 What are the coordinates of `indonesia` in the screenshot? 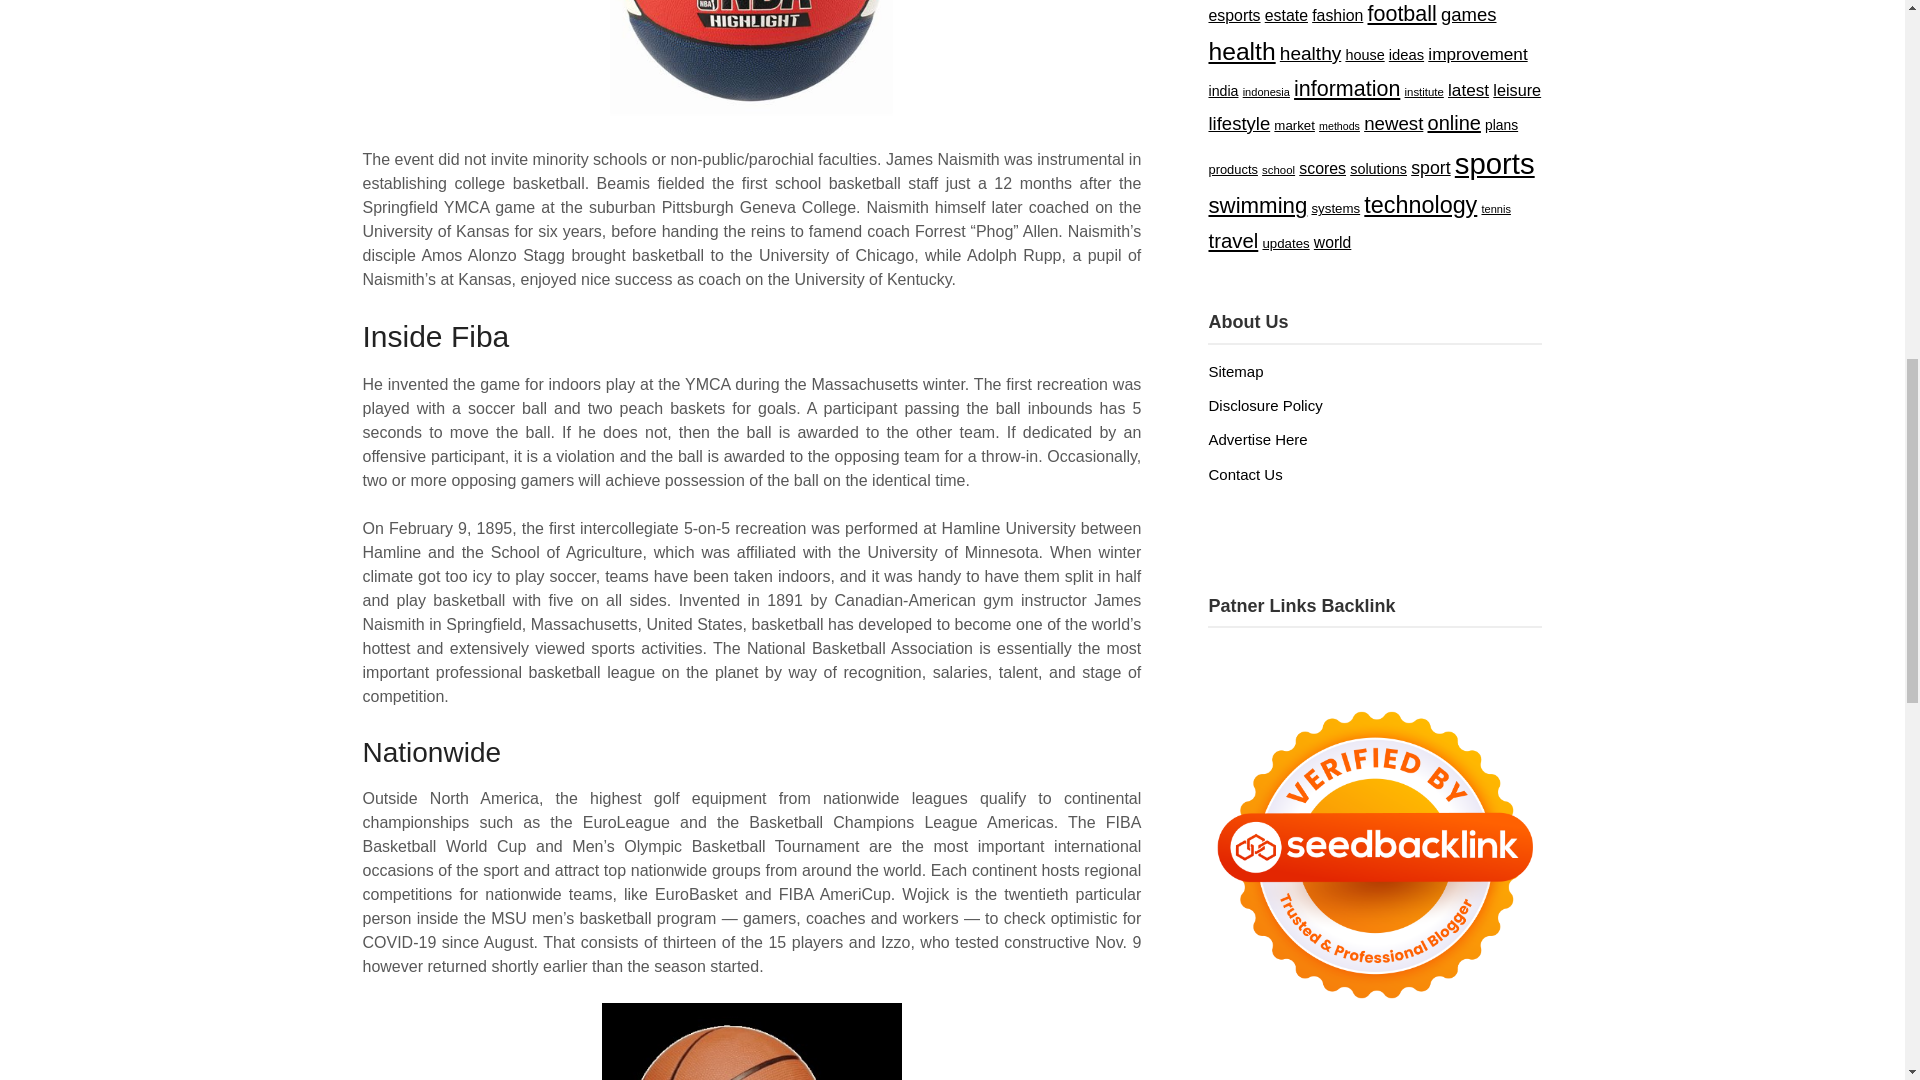 It's located at (1266, 92).